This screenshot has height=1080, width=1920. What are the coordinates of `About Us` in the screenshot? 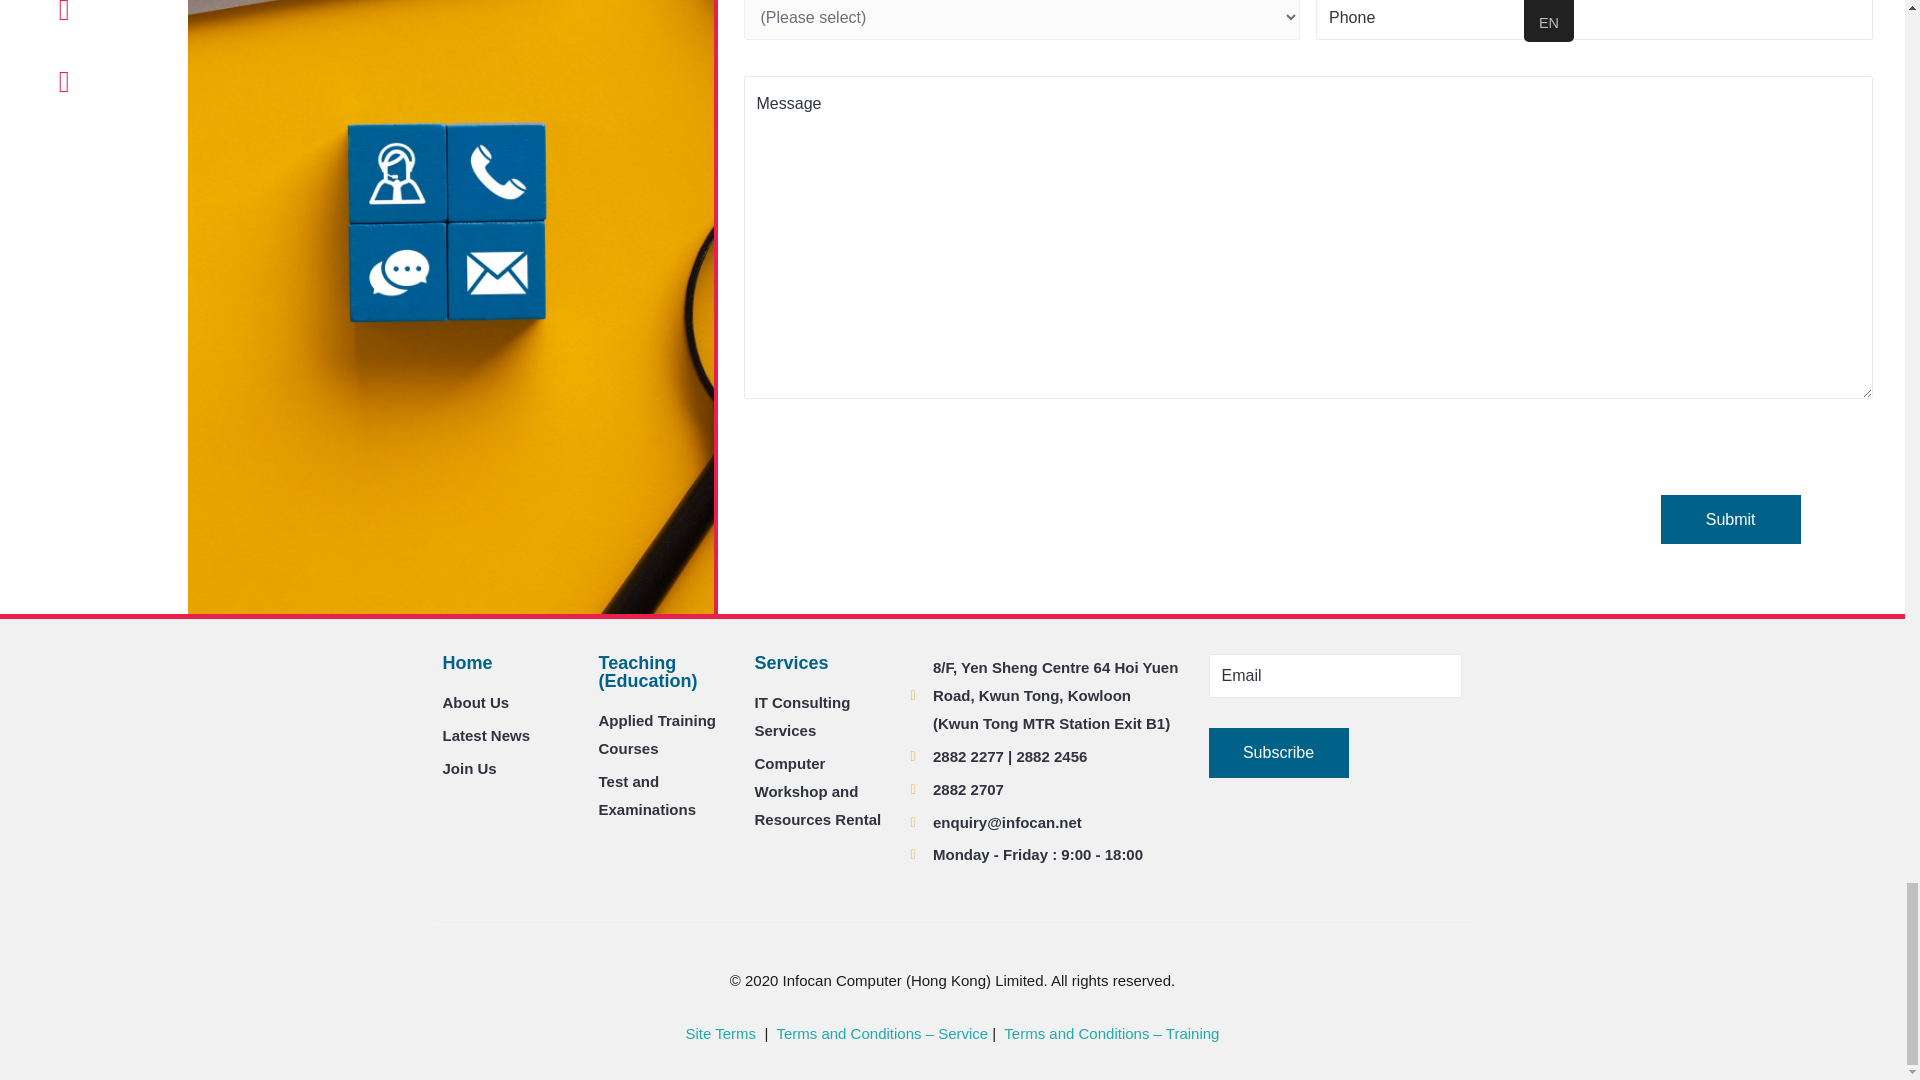 It's located at (509, 703).